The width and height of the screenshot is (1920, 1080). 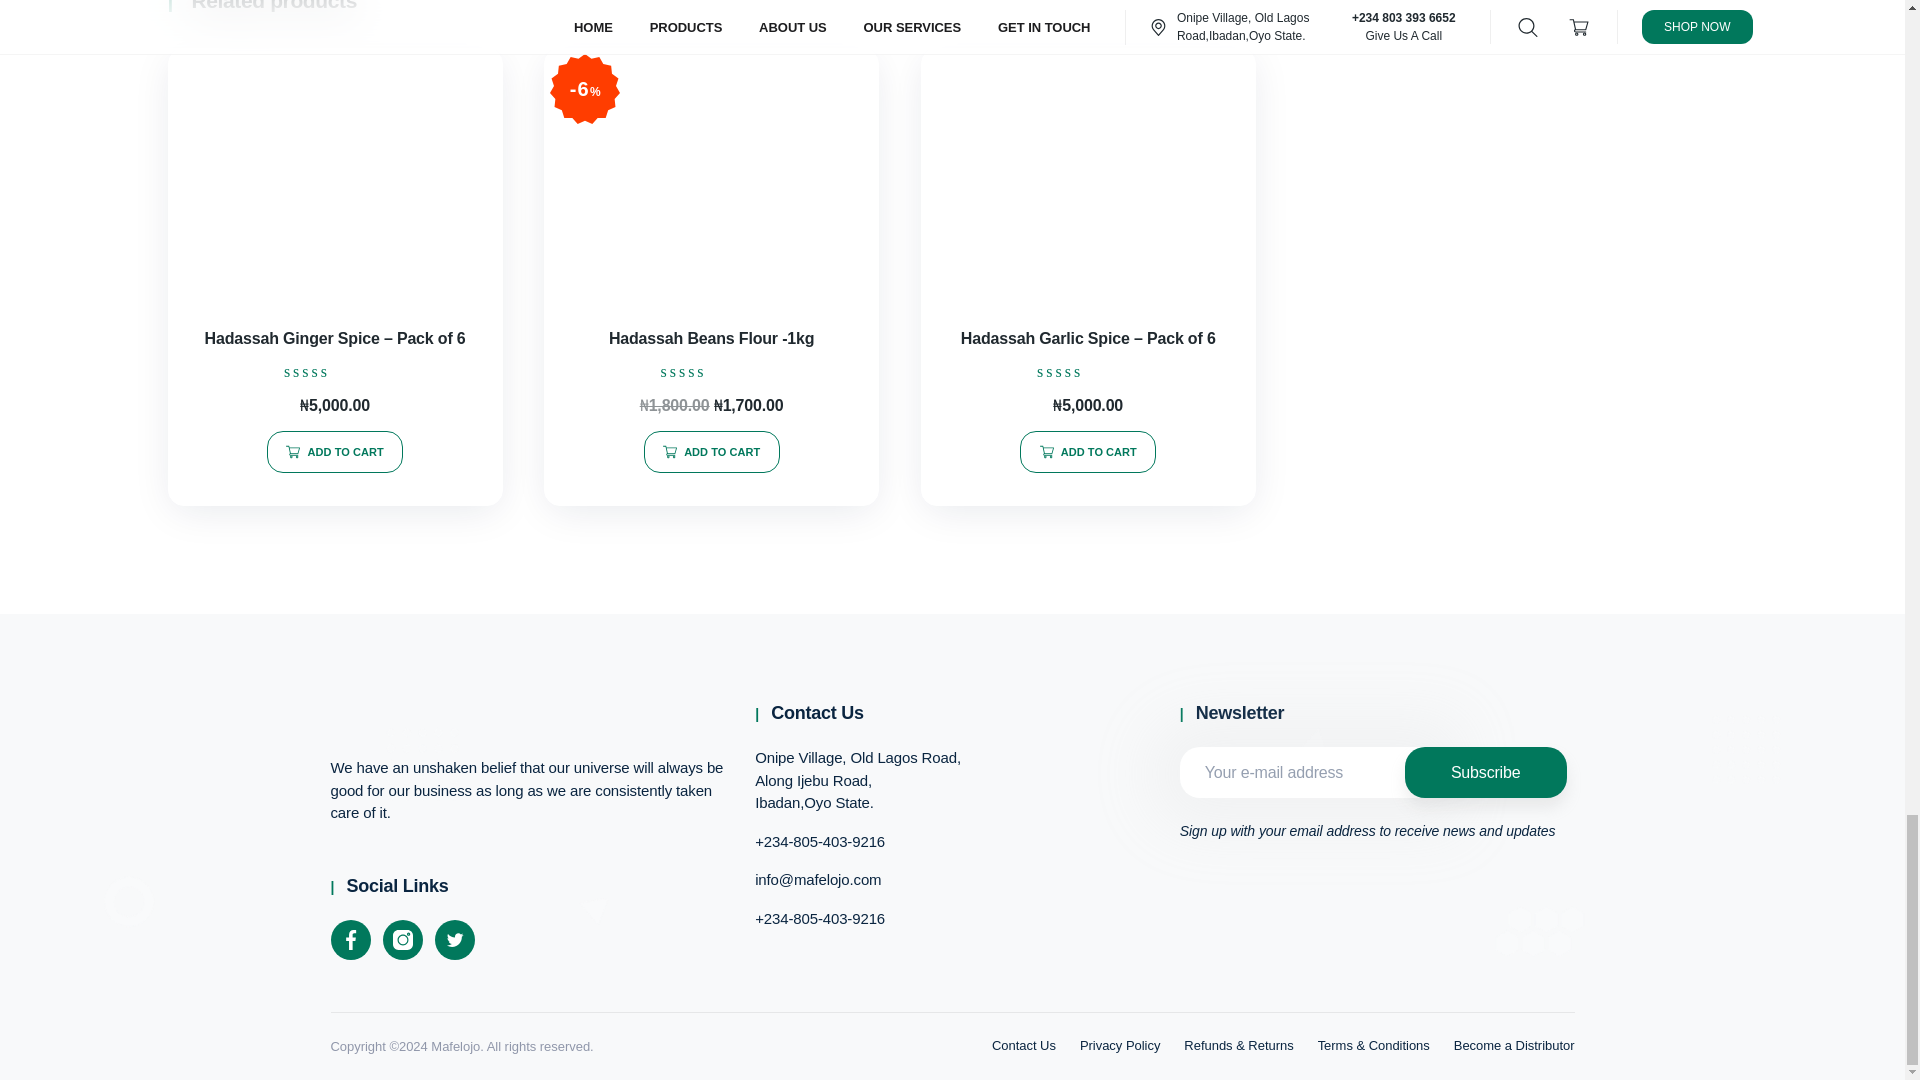 I want to click on ADD TO CART, so click(x=711, y=452).